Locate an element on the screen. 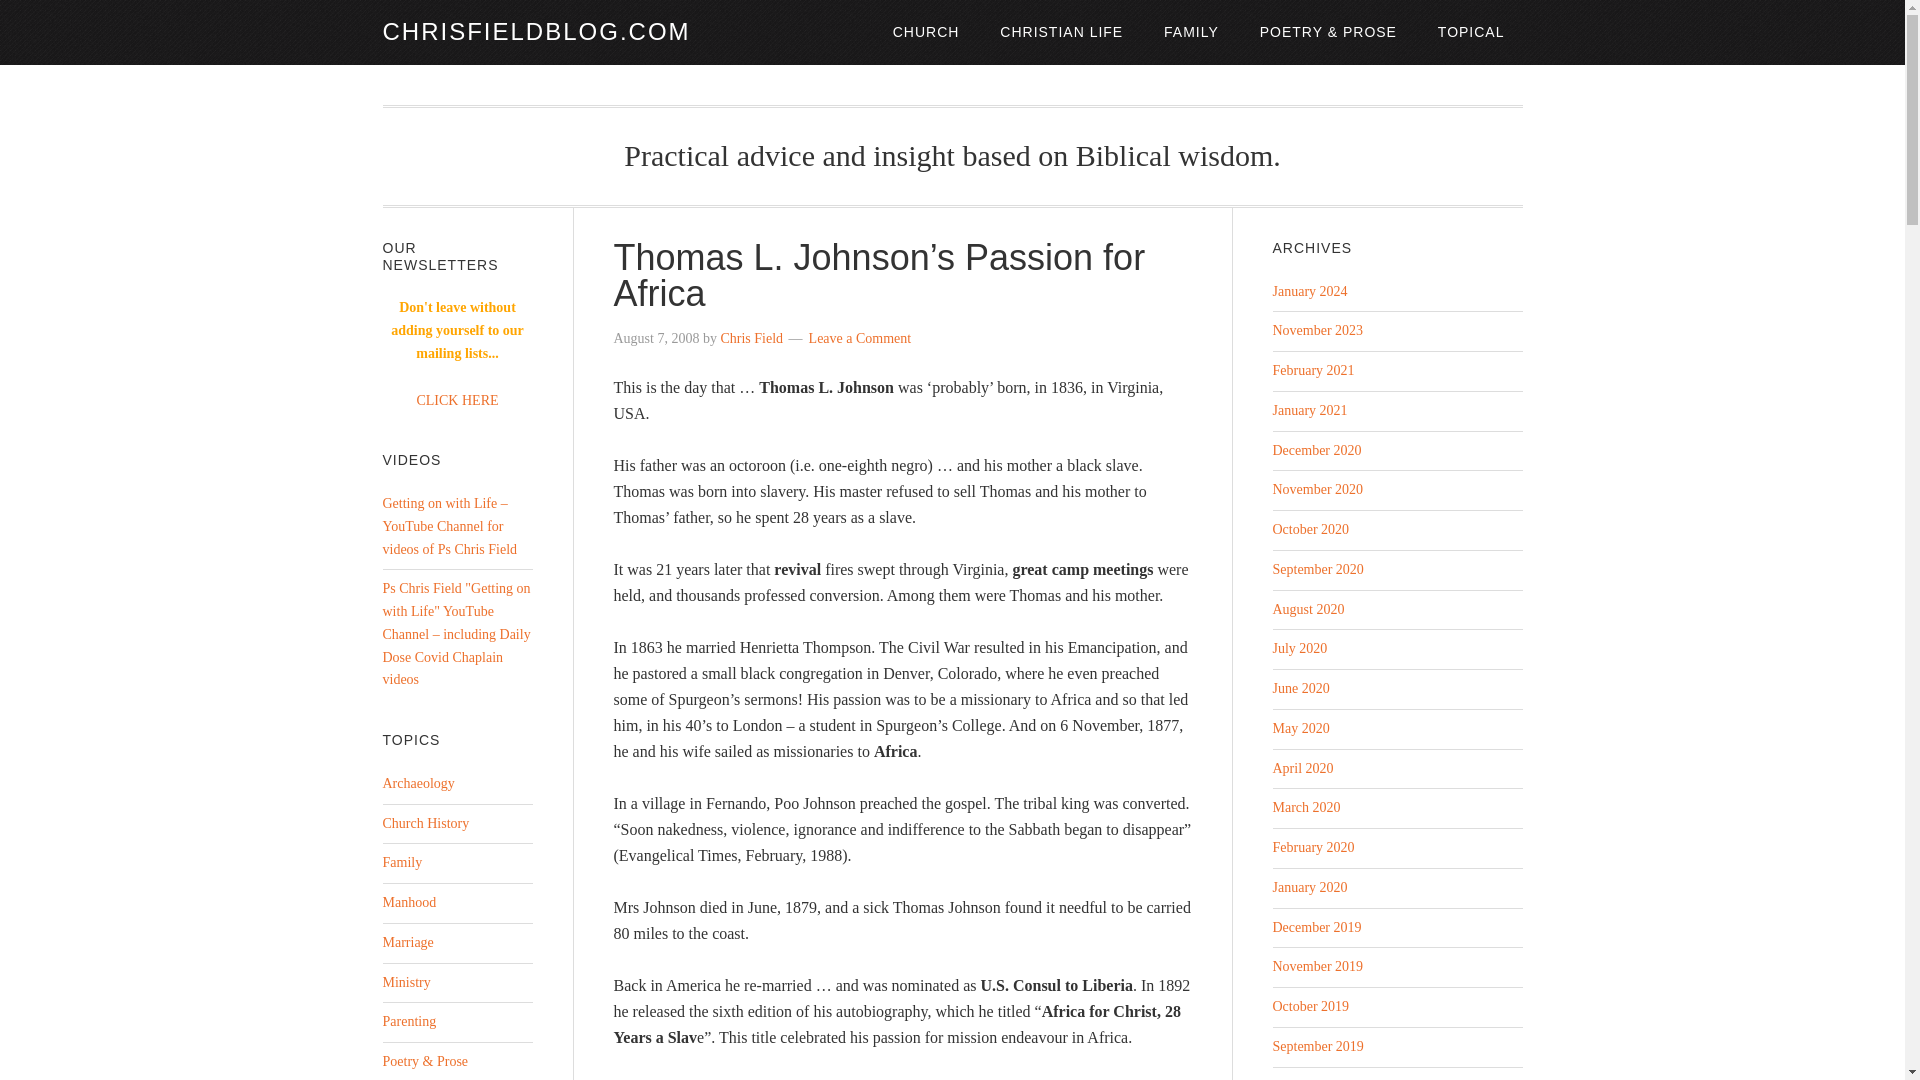  CHURCH is located at coordinates (926, 32).